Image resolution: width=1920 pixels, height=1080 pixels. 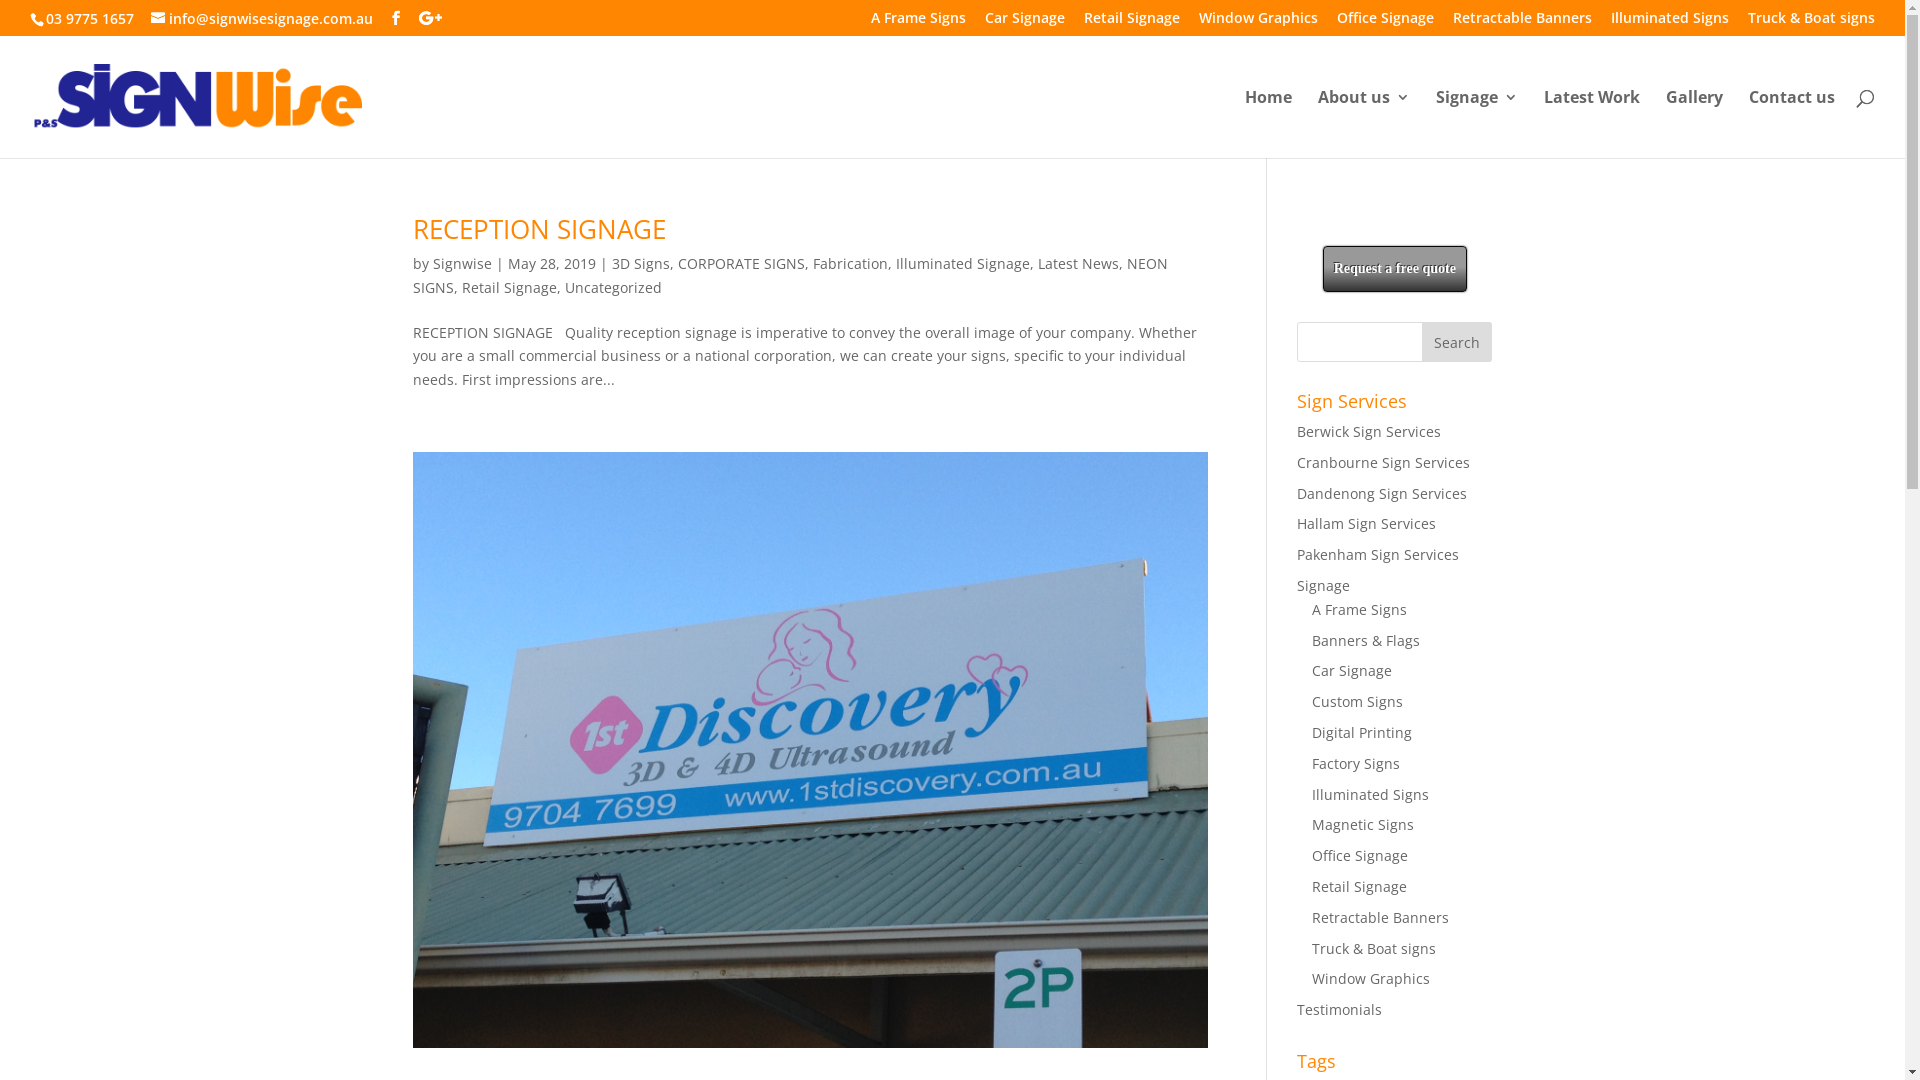 What do you see at coordinates (1374, 948) in the screenshot?
I see `Truck & Boat signs` at bounding box center [1374, 948].